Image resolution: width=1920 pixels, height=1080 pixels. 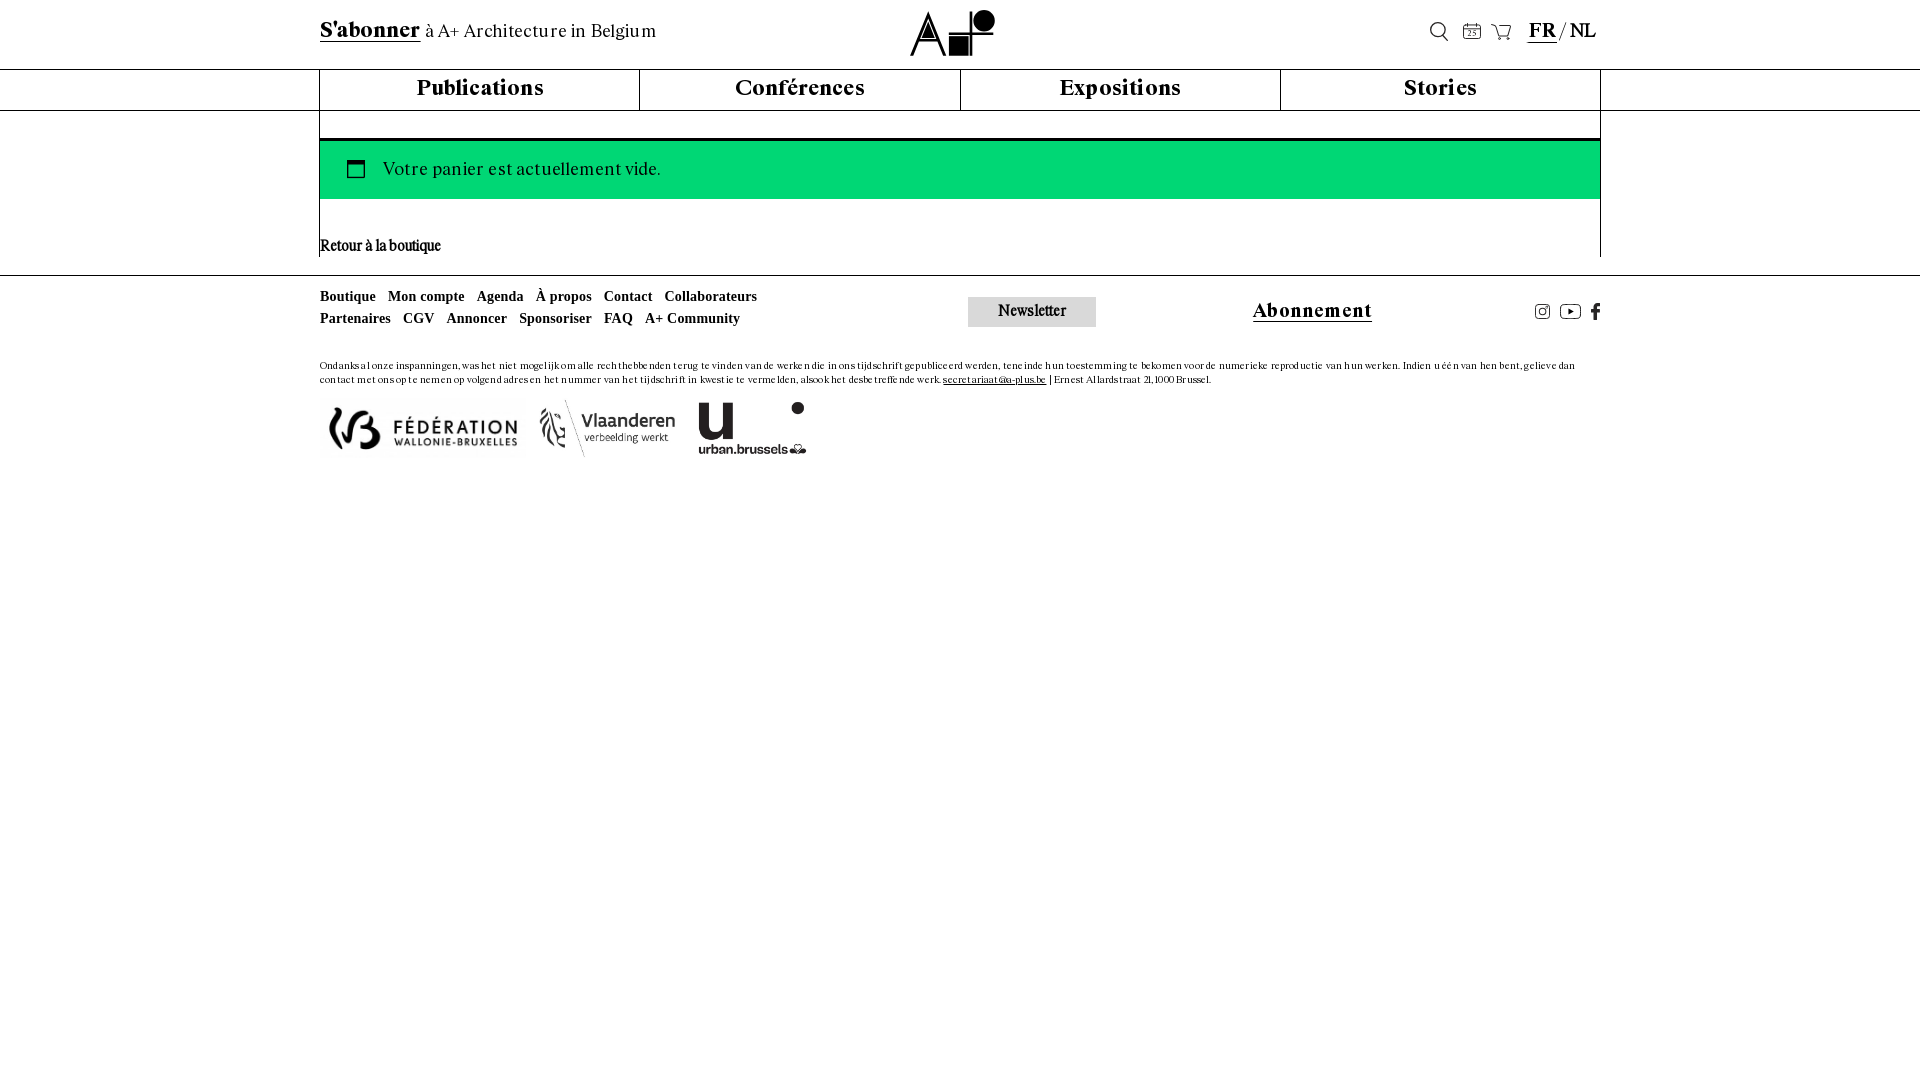 I want to click on urban.brussels, so click(x=752, y=430).